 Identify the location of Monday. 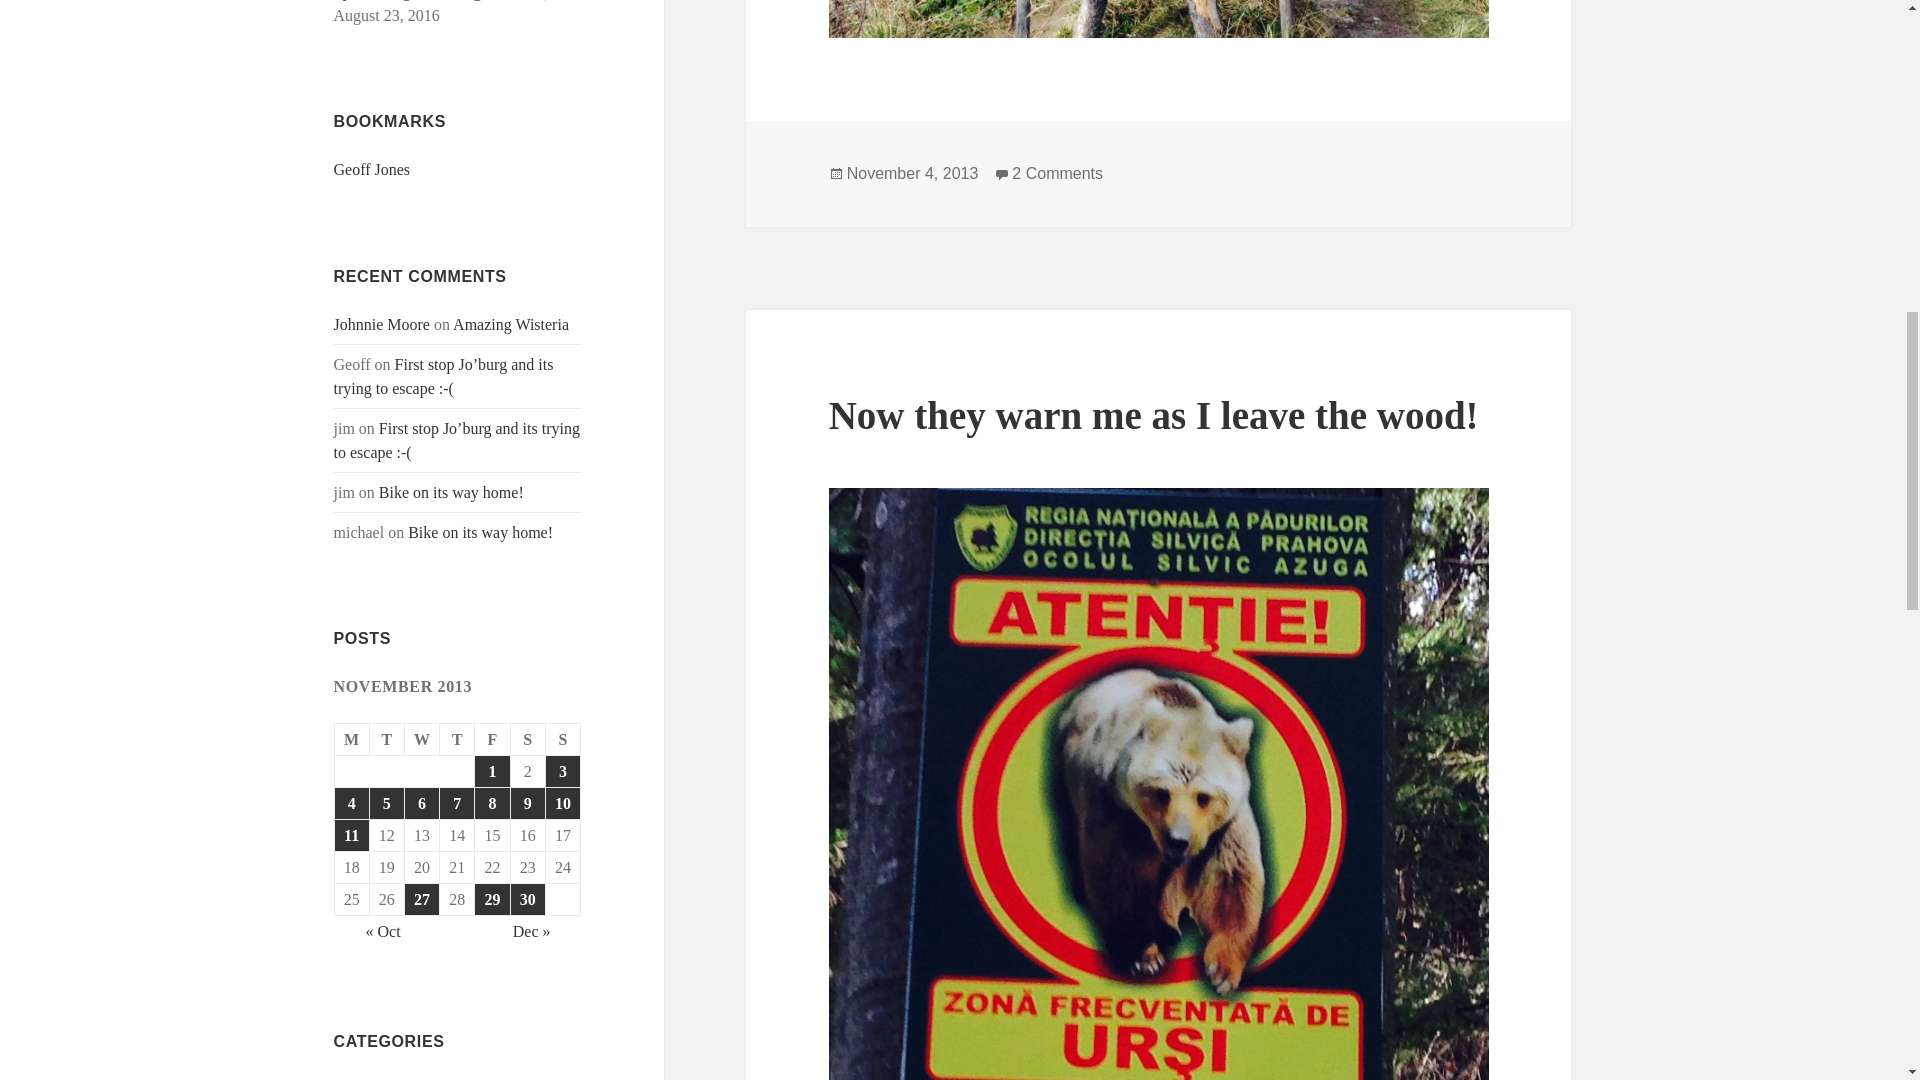
(352, 740).